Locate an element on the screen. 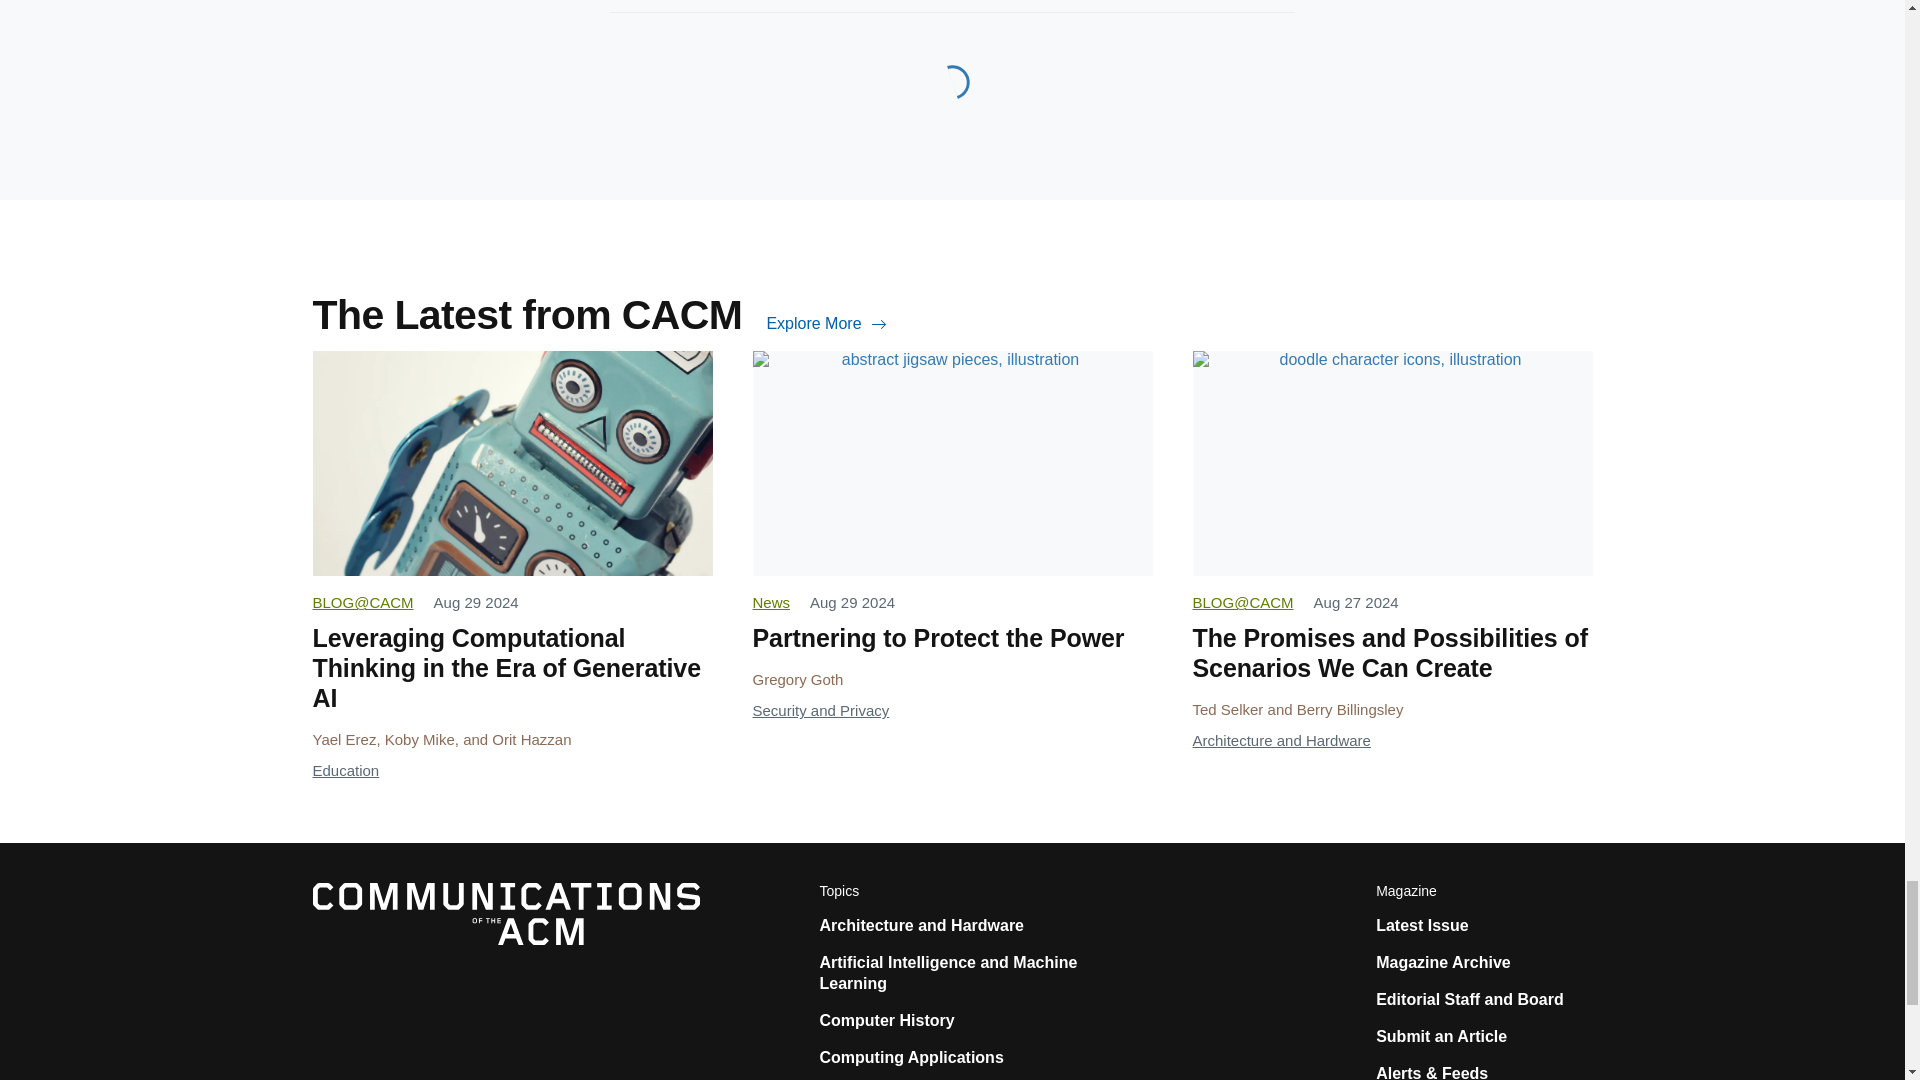  Posts by Ted Selker is located at coordinates (1228, 709).